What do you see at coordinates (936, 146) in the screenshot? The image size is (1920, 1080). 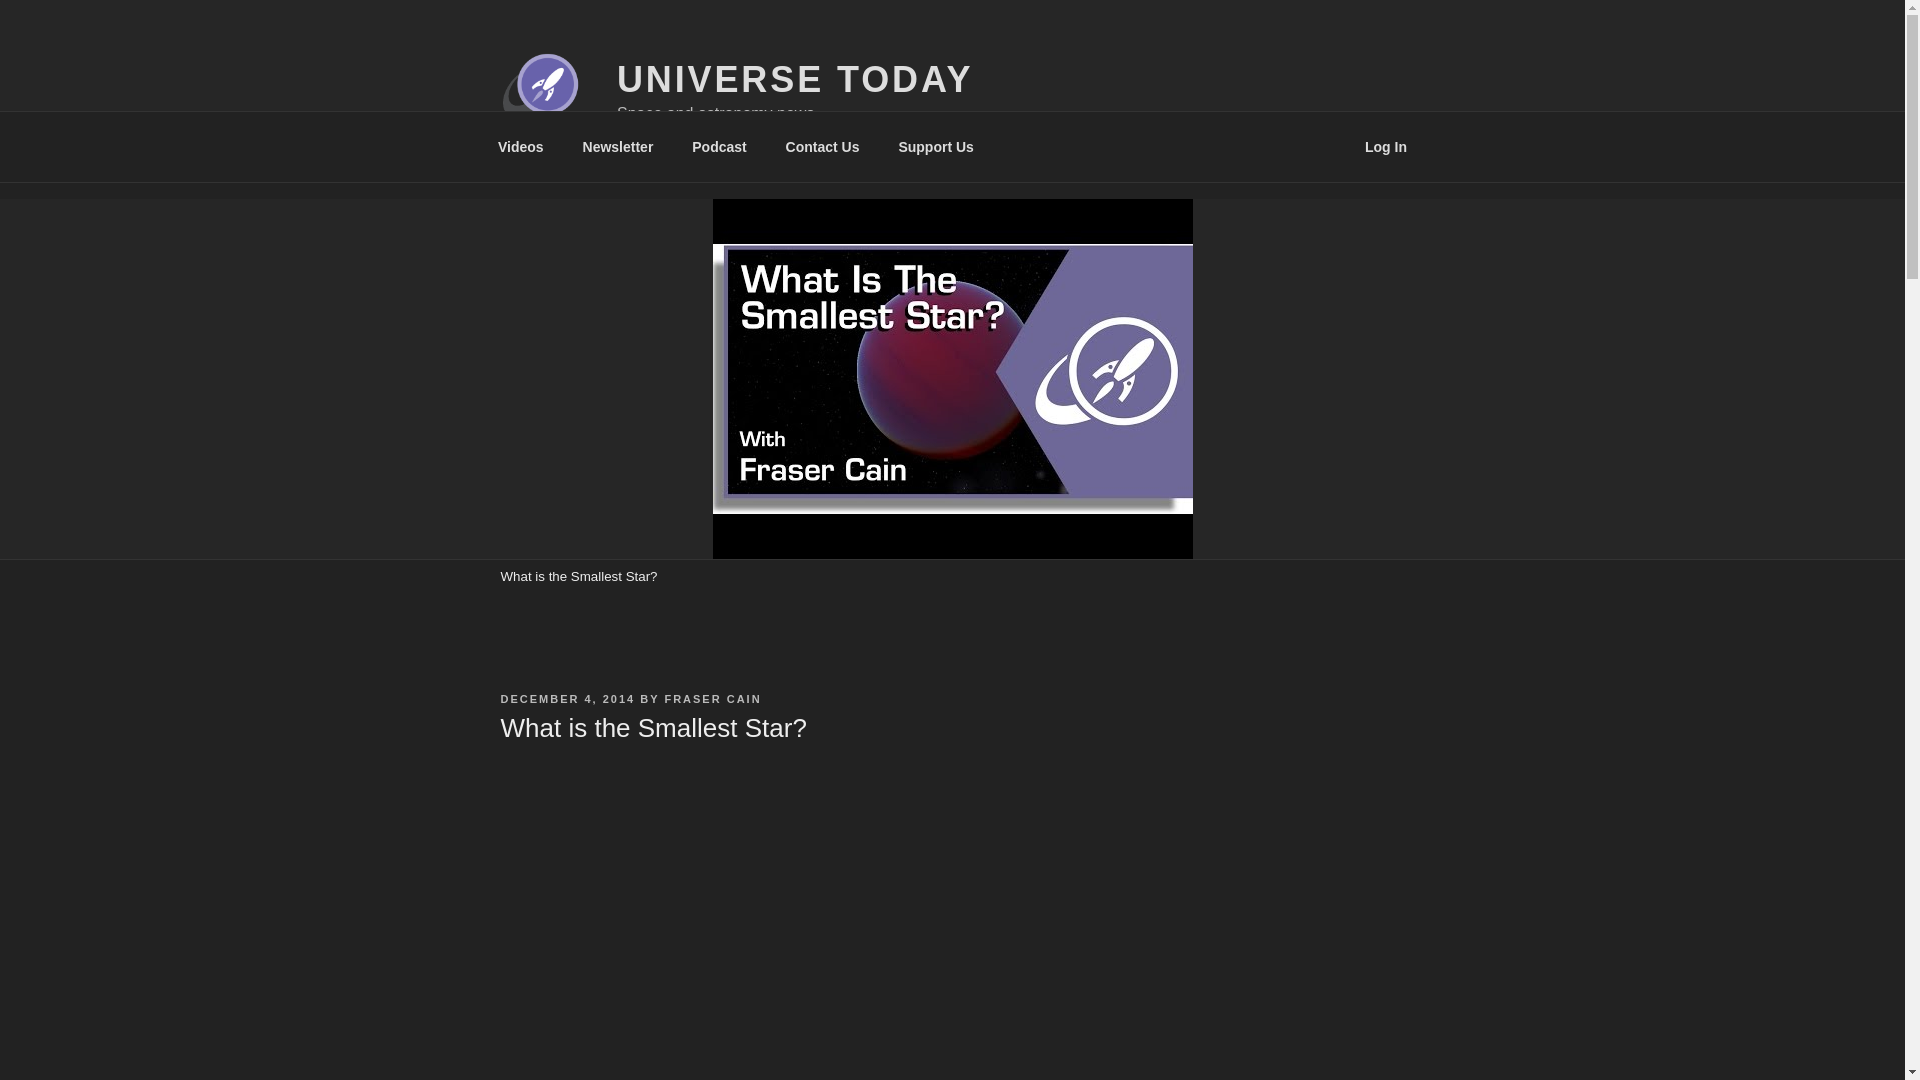 I see `Support Us` at bounding box center [936, 146].